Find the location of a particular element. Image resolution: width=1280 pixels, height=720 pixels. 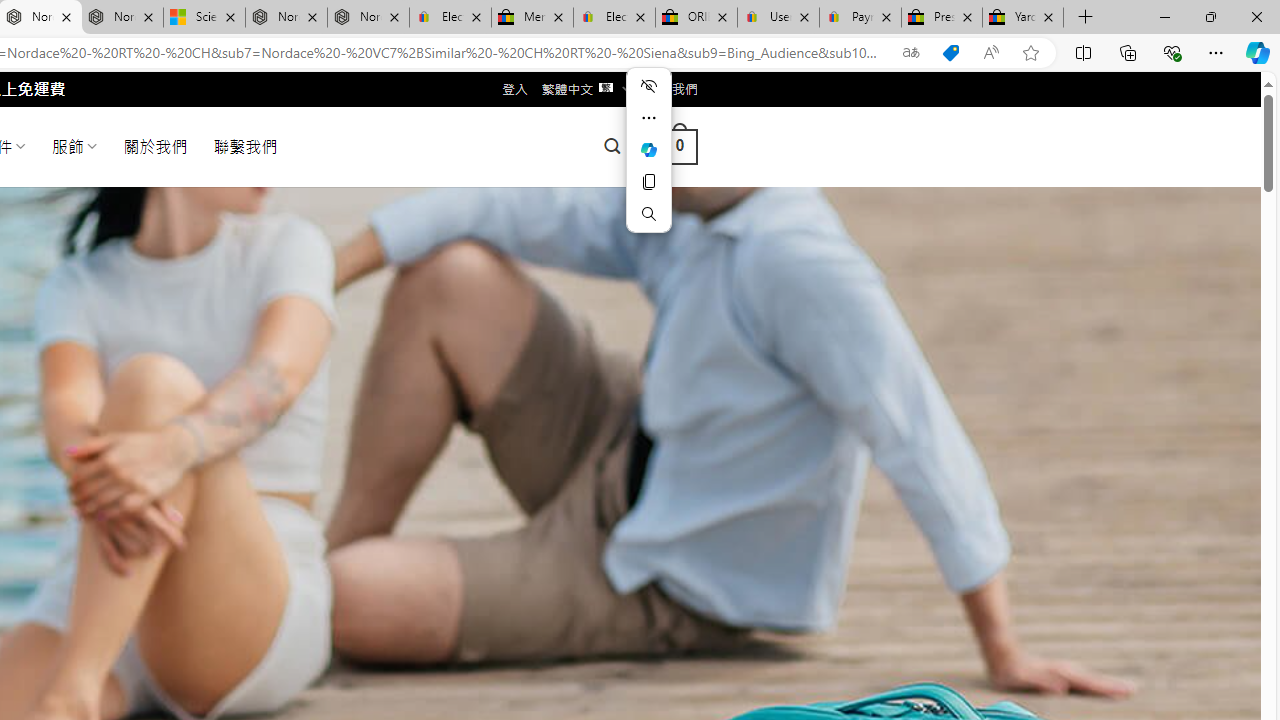

More actions is located at coordinates (648, 118).